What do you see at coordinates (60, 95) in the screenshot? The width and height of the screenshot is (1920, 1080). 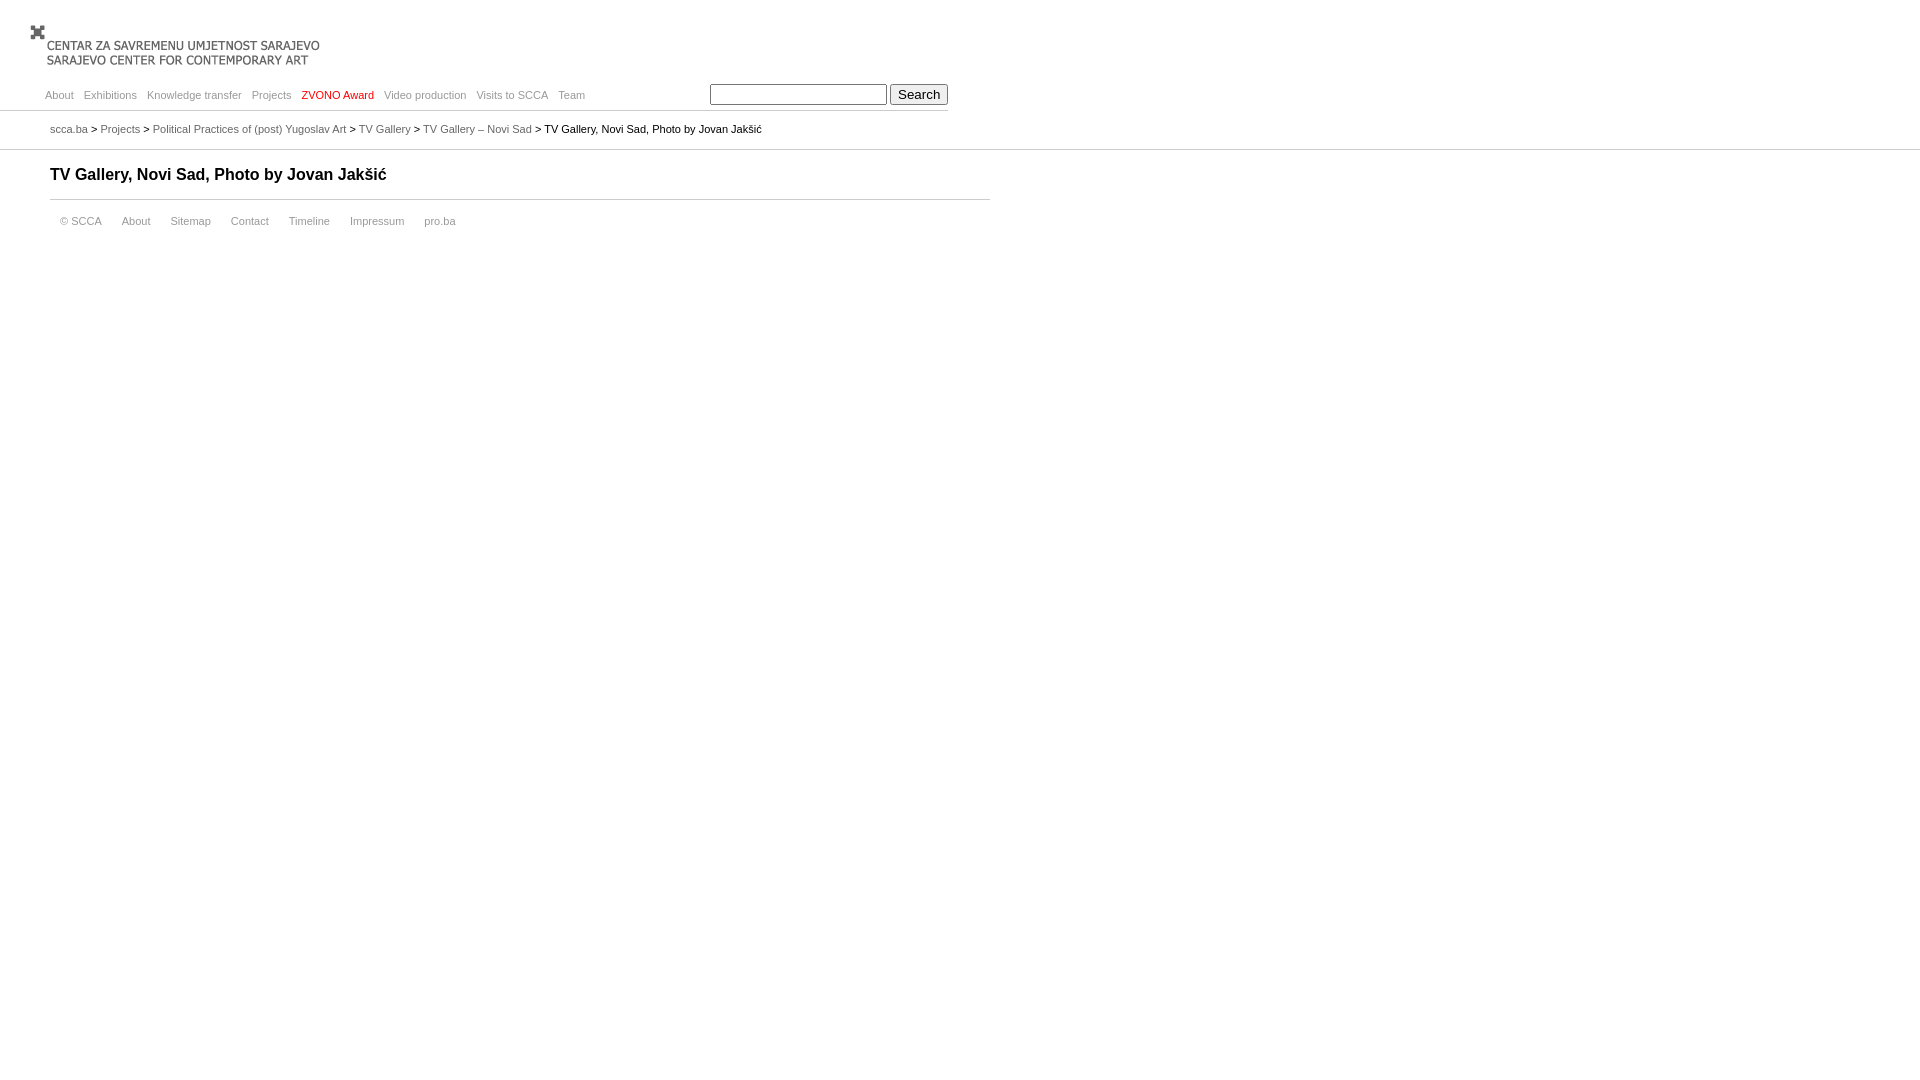 I see `About` at bounding box center [60, 95].